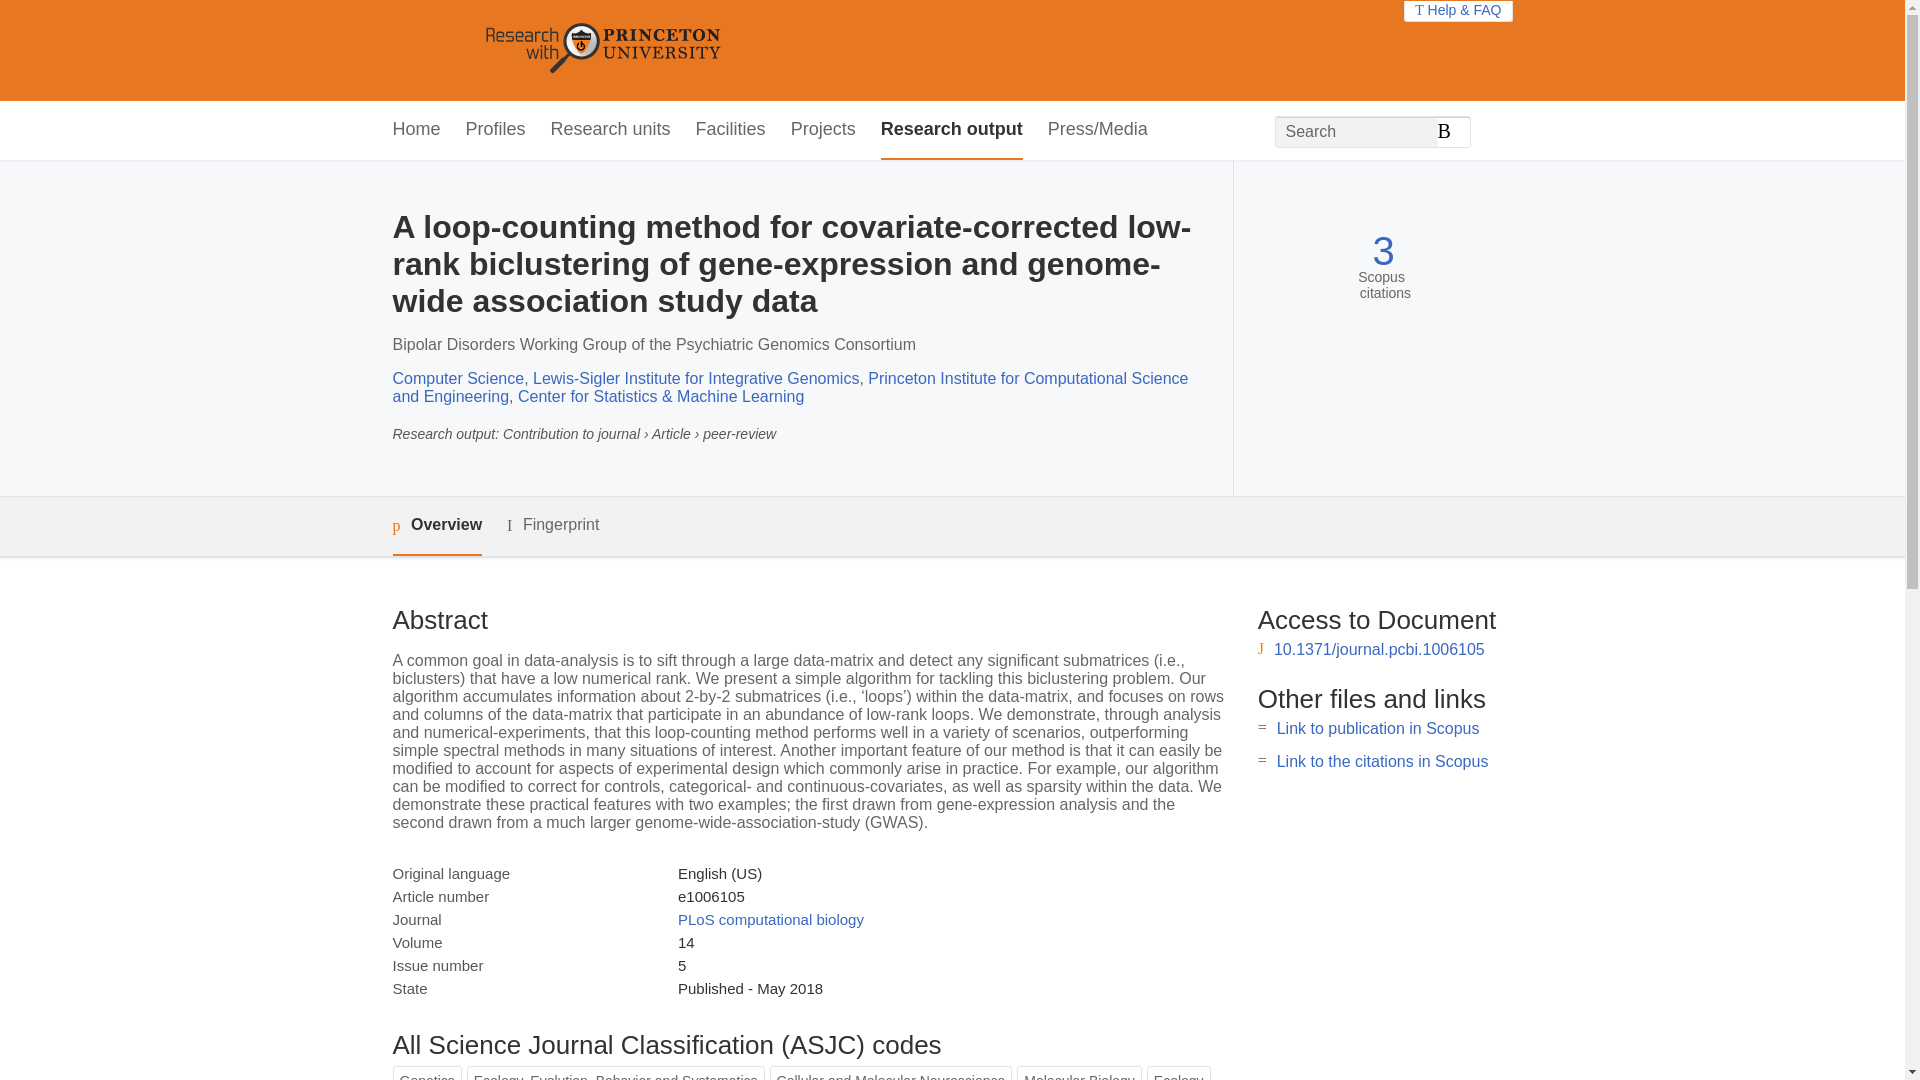  Describe the element at coordinates (952, 130) in the screenshot. I see `Research output` at that location.